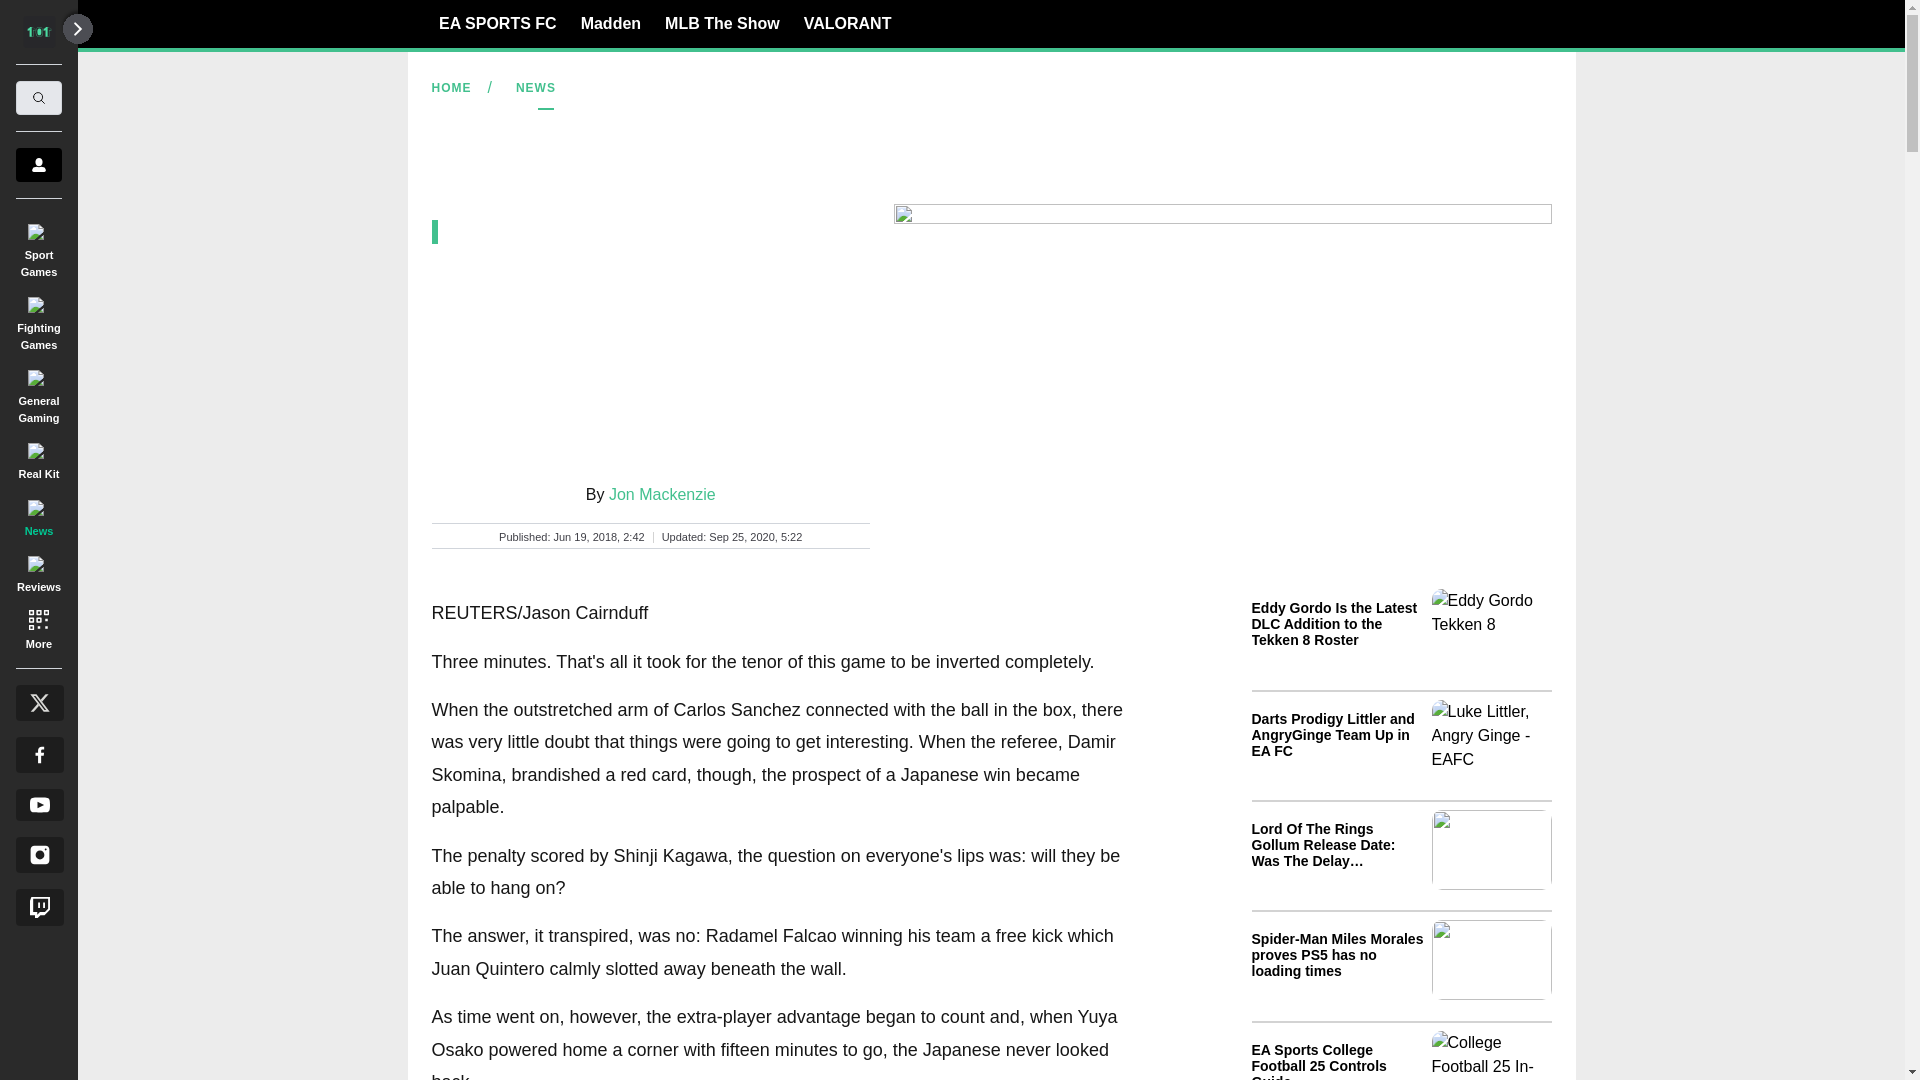  What do you see at coordinates (38, 571) in the screenshot?
I see `Reviews` at bounding box center [38, 571].